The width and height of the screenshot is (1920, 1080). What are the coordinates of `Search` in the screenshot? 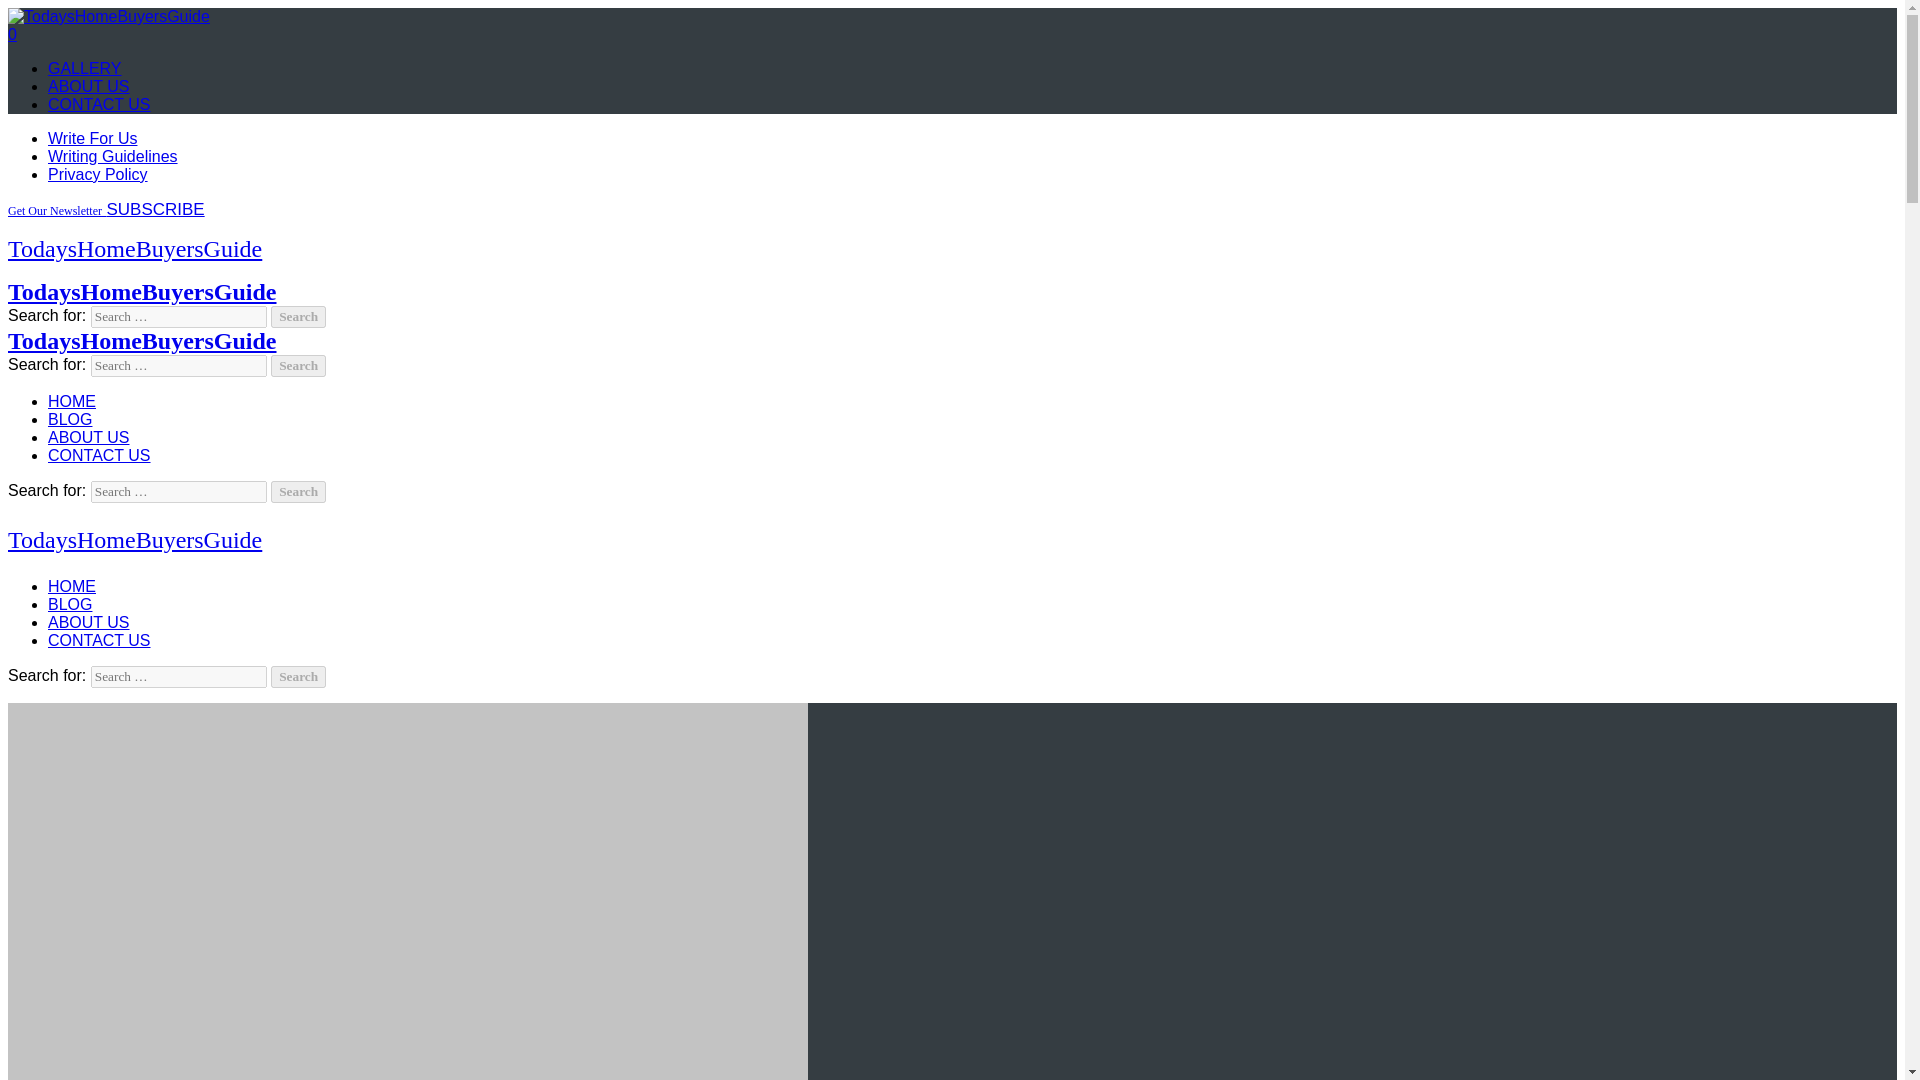 It's located at (298, 316).